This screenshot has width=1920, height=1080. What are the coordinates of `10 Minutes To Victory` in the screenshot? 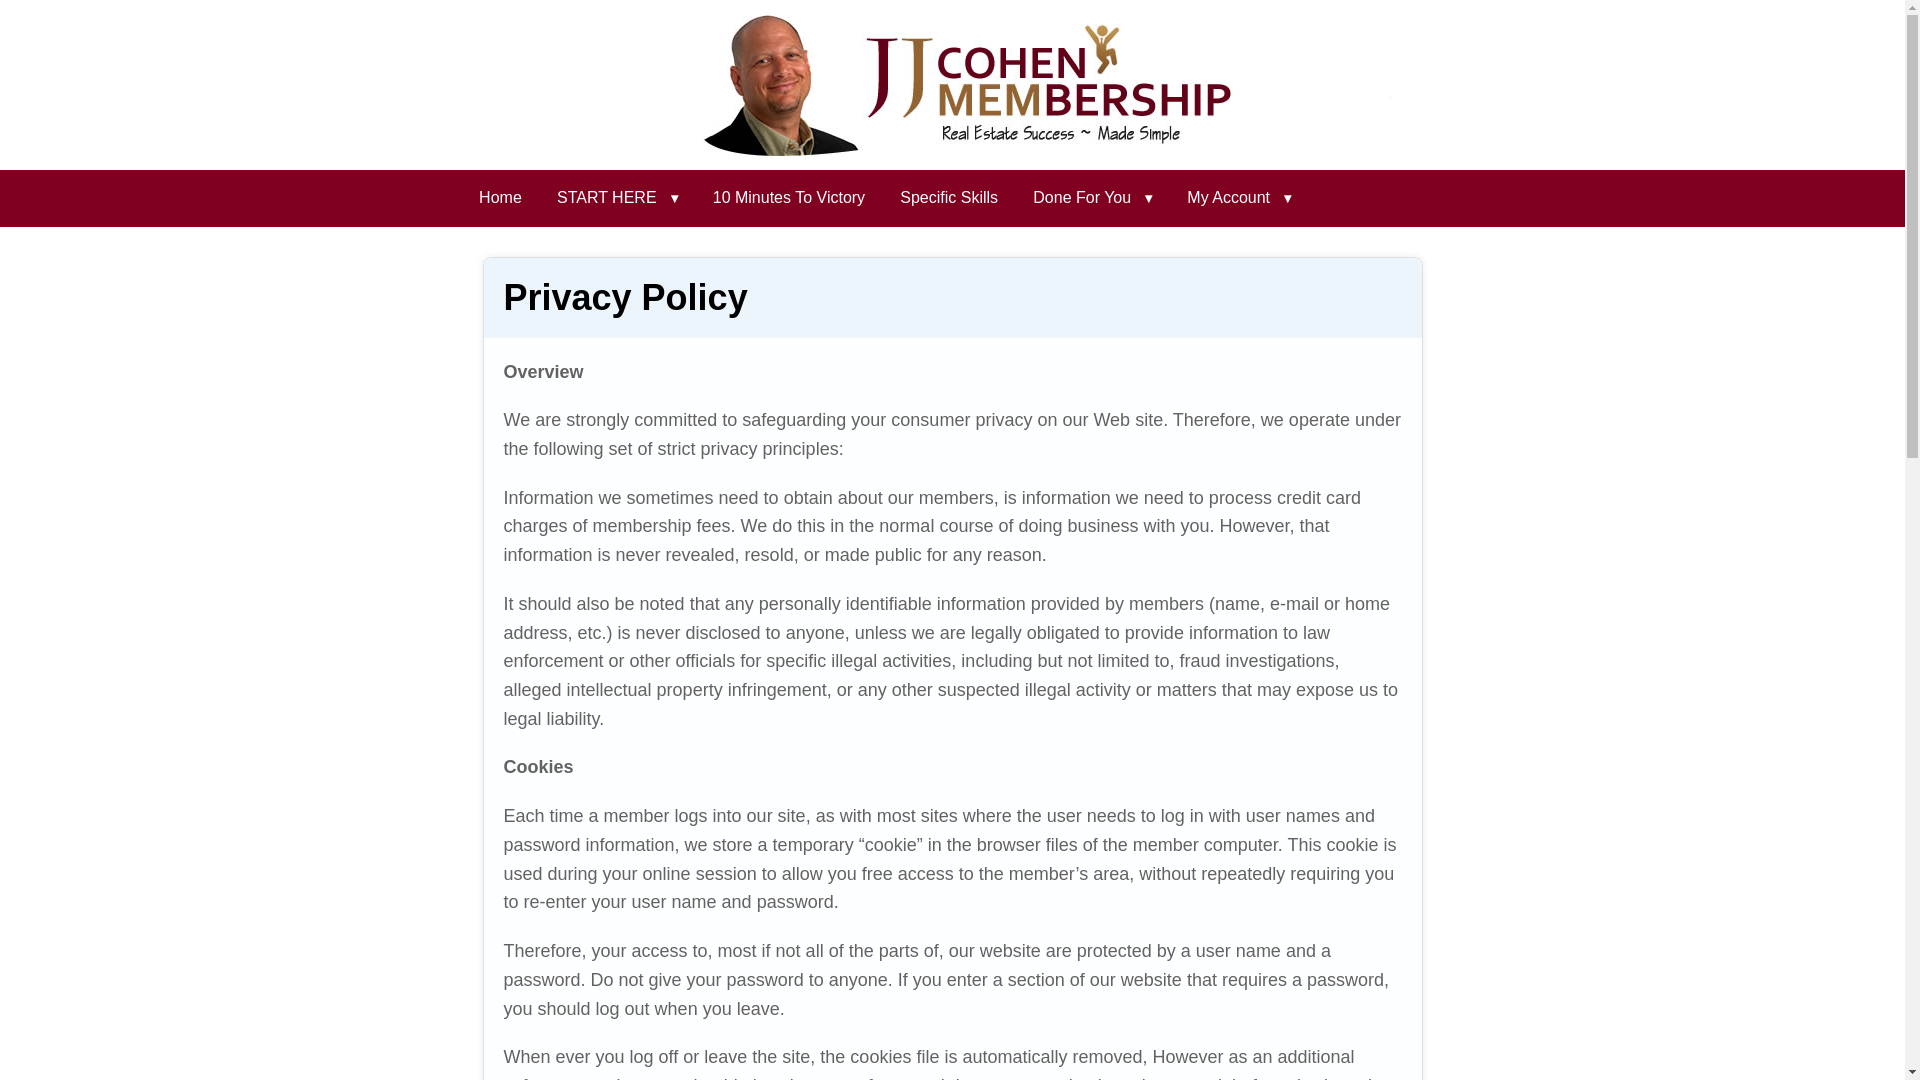 It's located at (789, 198).